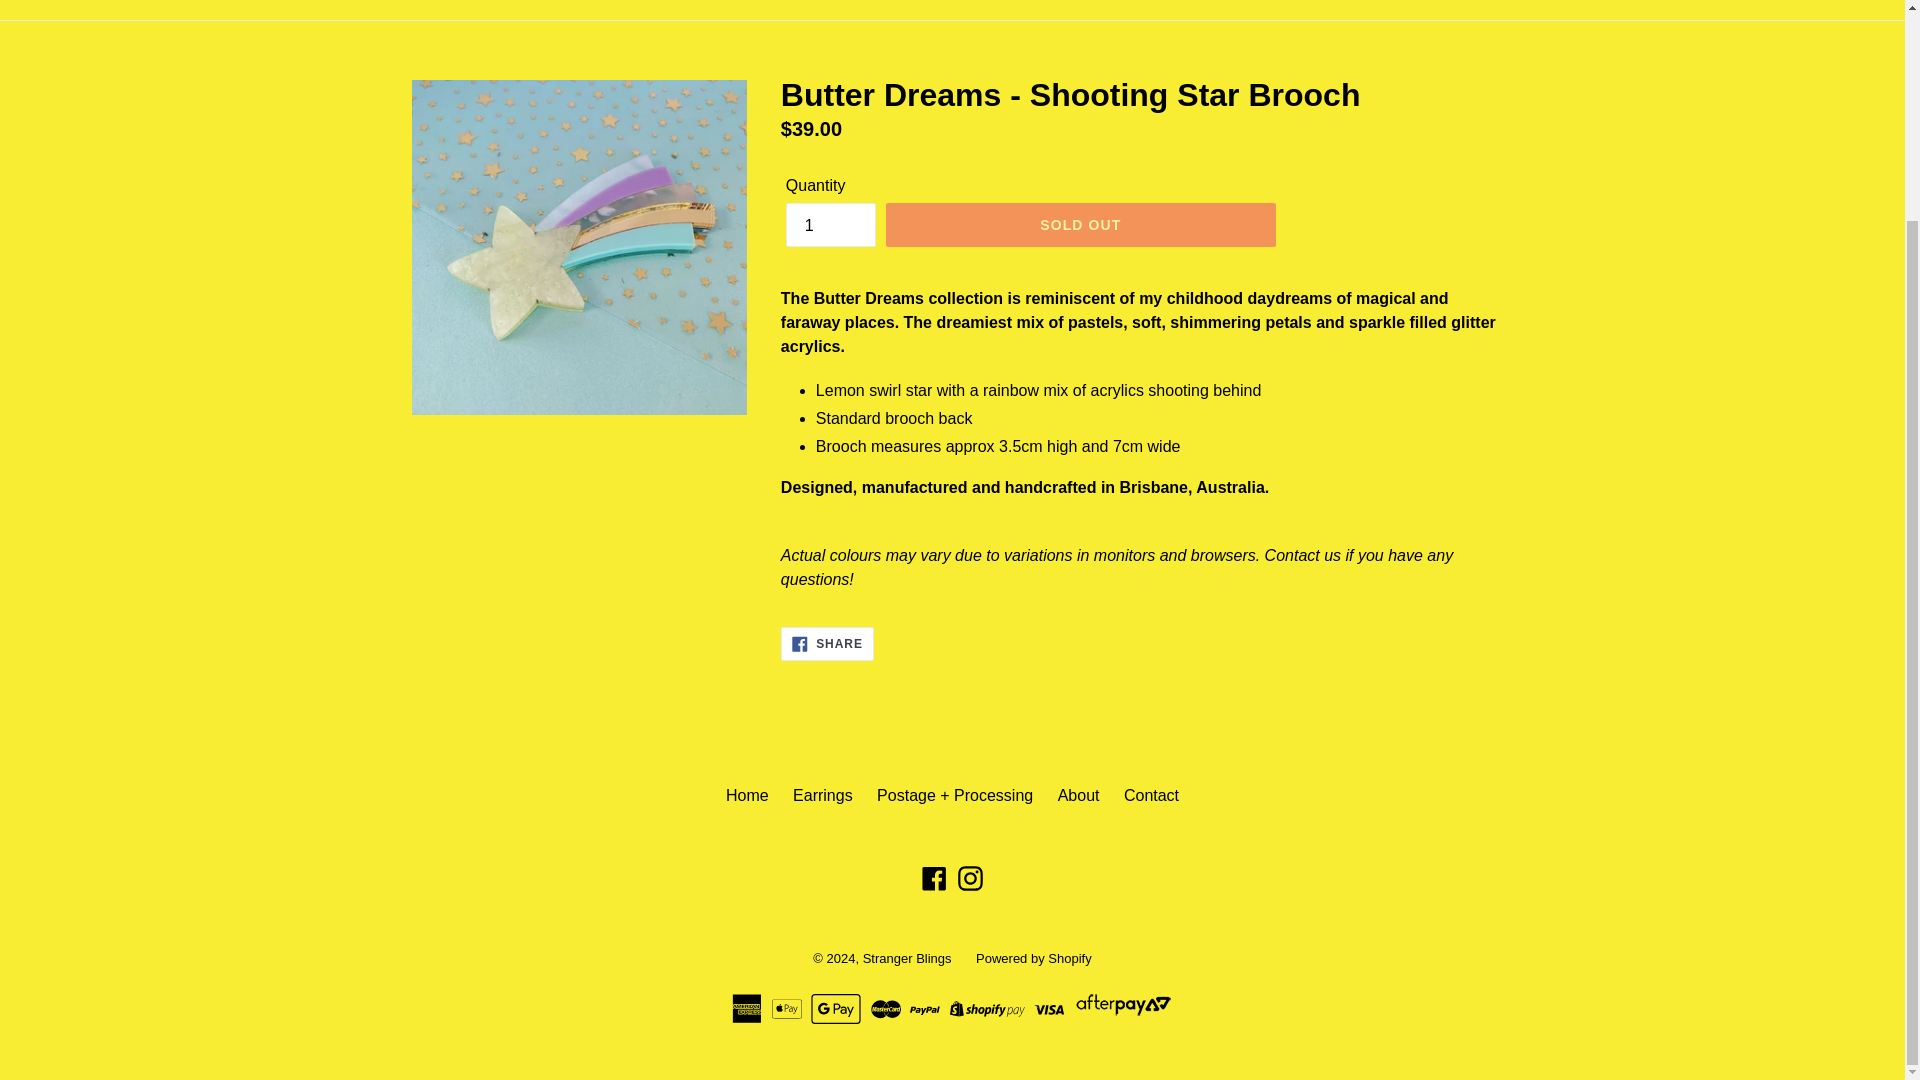  What do you see at coordinates (1080, 225) in the screenshot?
I see `SOLD OUT` at bounding box center [1080, 225].